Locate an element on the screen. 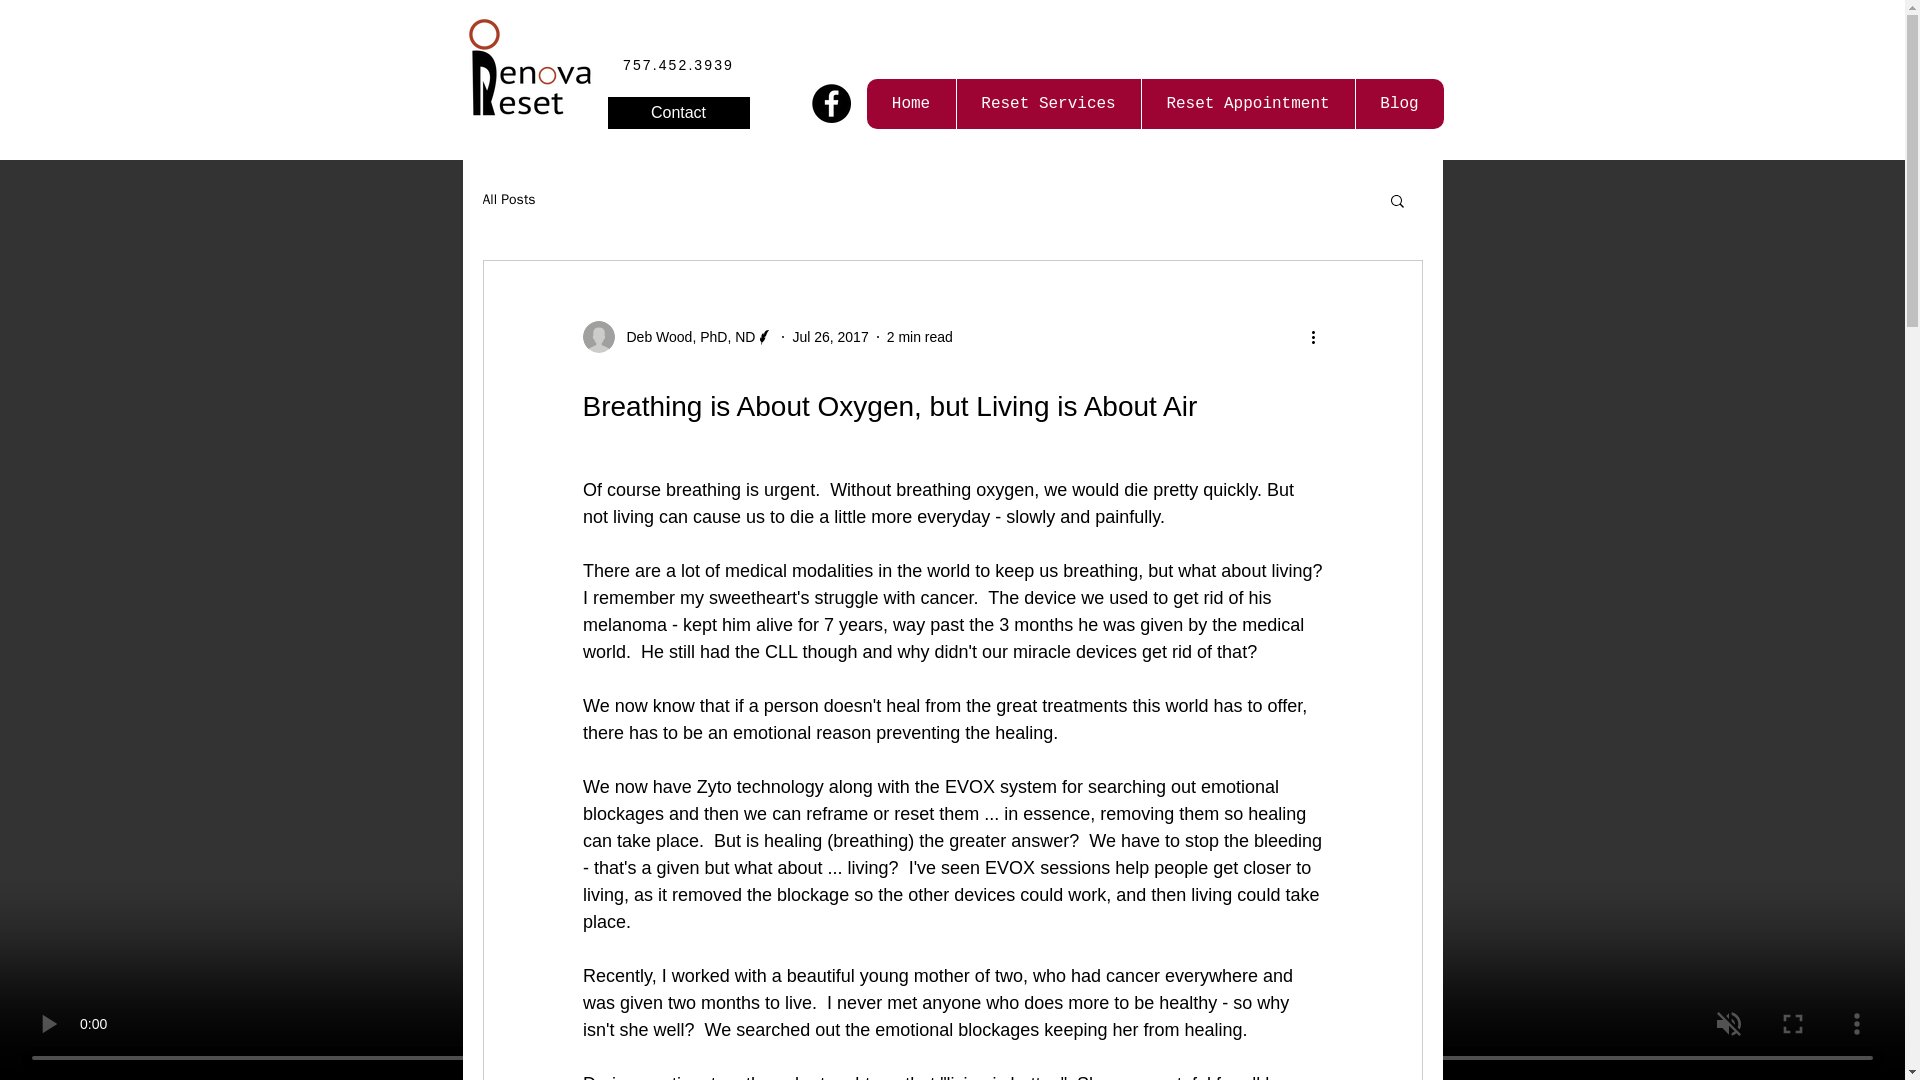 Image resolution: width=1920 pixels, height=1080 pixels. 757.452.3939 is located at coordinates (678, 65).